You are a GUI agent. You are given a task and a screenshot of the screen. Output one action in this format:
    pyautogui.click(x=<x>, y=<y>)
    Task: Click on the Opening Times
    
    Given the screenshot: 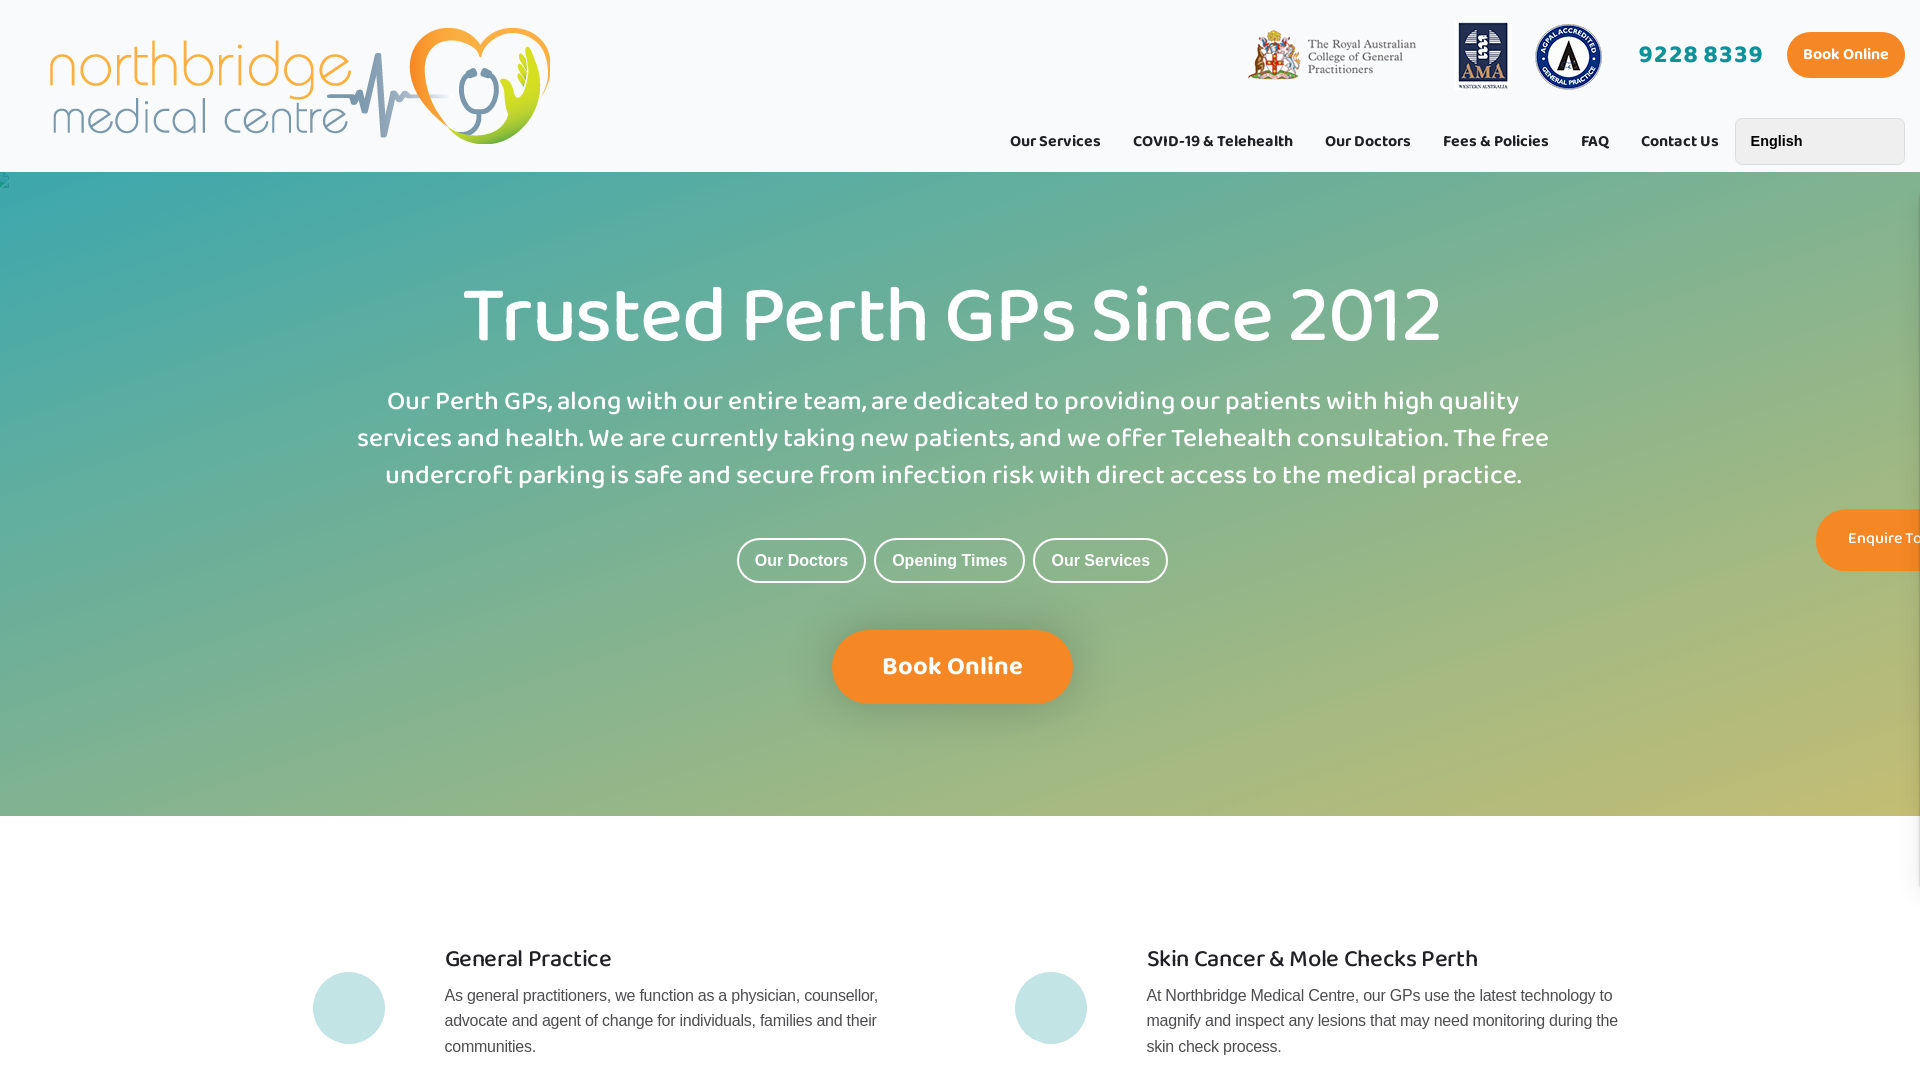 What is the action you would take?
    pyautogui.click(x=950, y=560)
    